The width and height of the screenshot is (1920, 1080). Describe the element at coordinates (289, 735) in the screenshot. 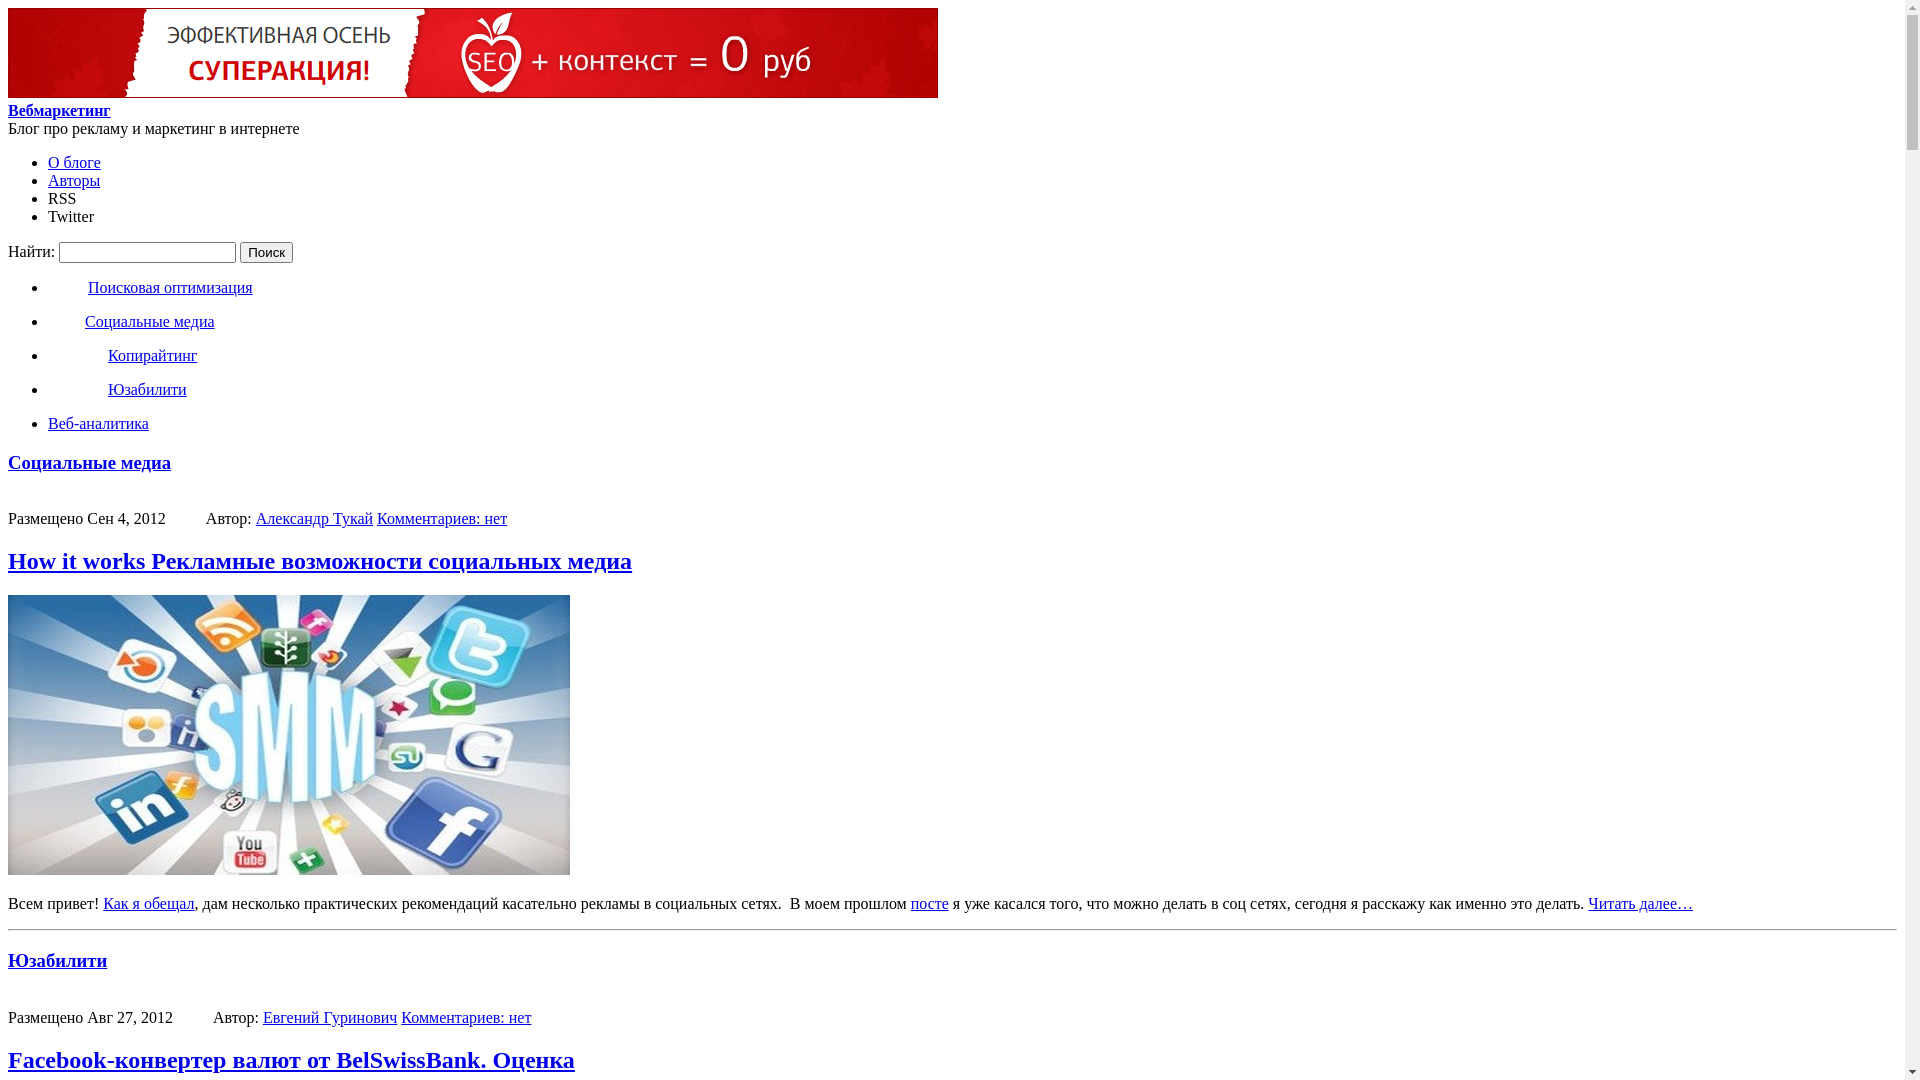

I see `562x280-social-media-marketing-2` at that location.